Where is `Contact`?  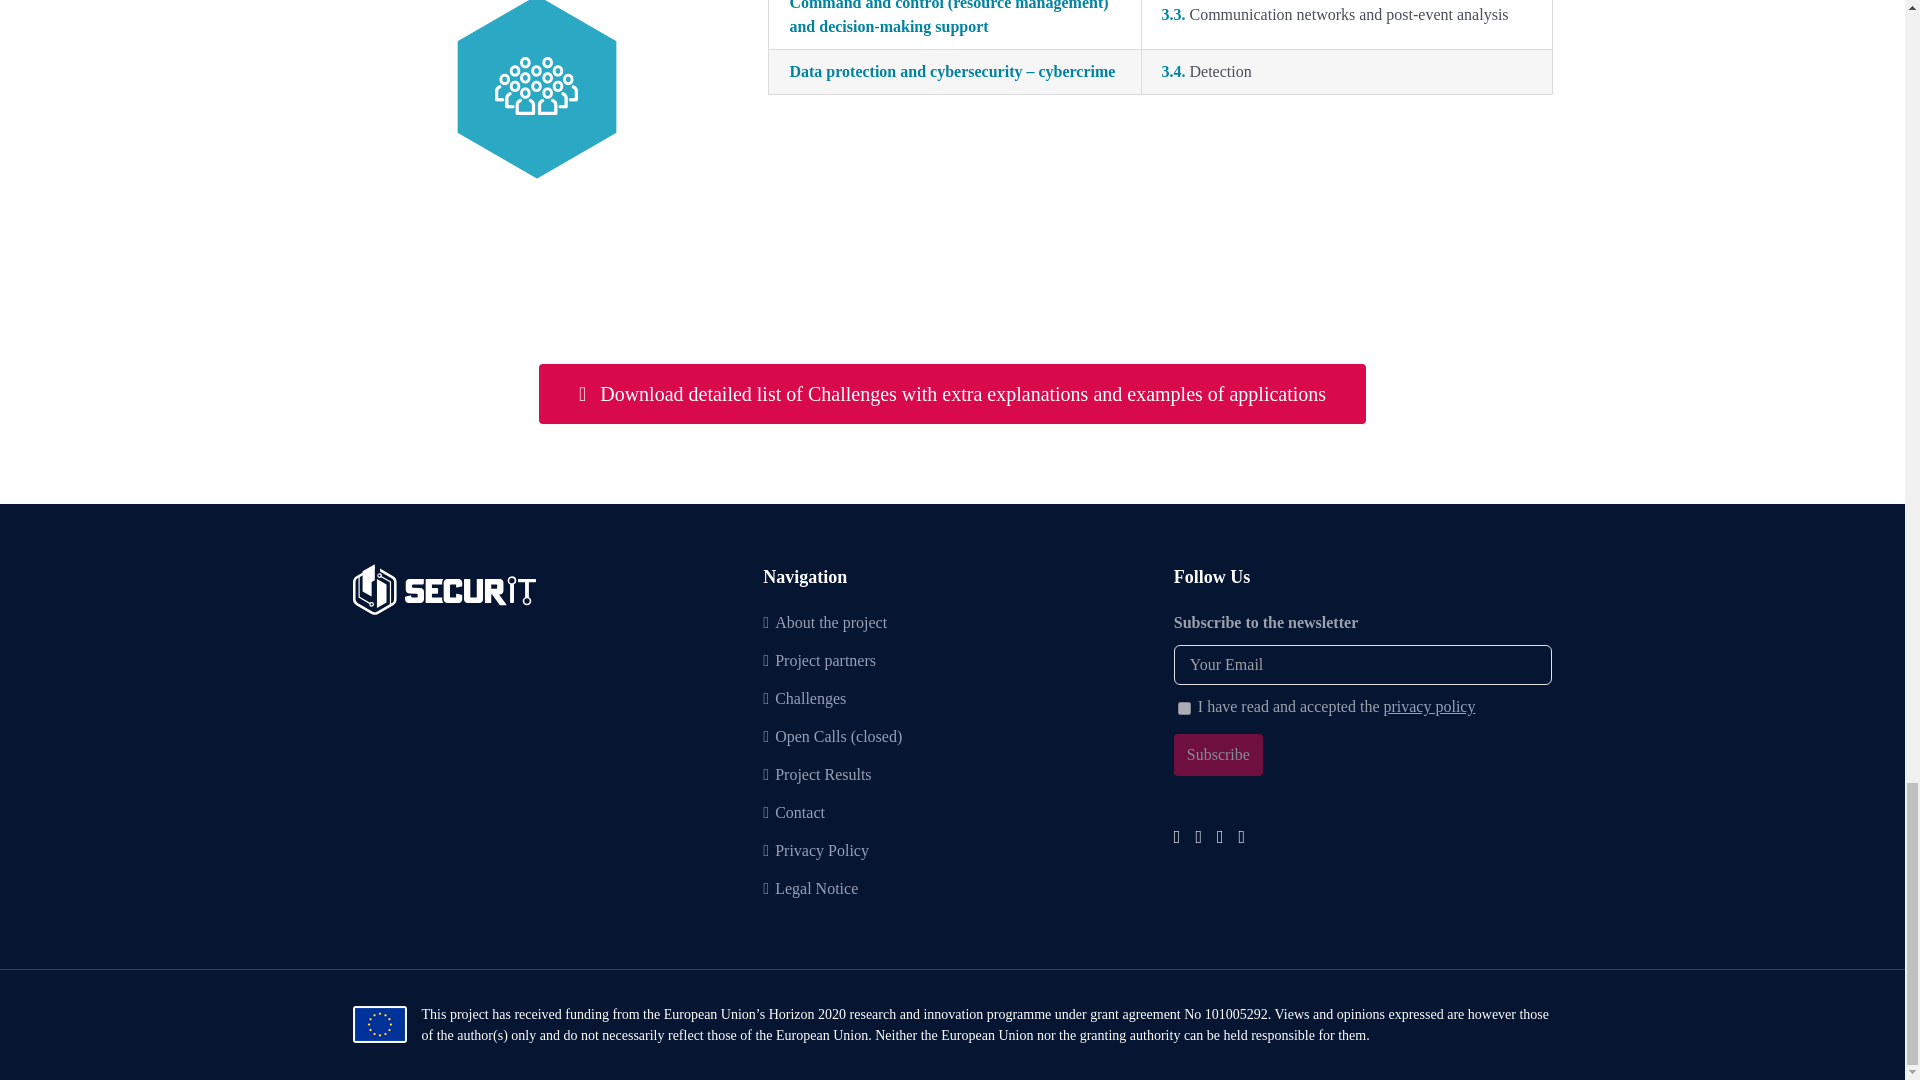 Contact is located at coordinates (954, 813).